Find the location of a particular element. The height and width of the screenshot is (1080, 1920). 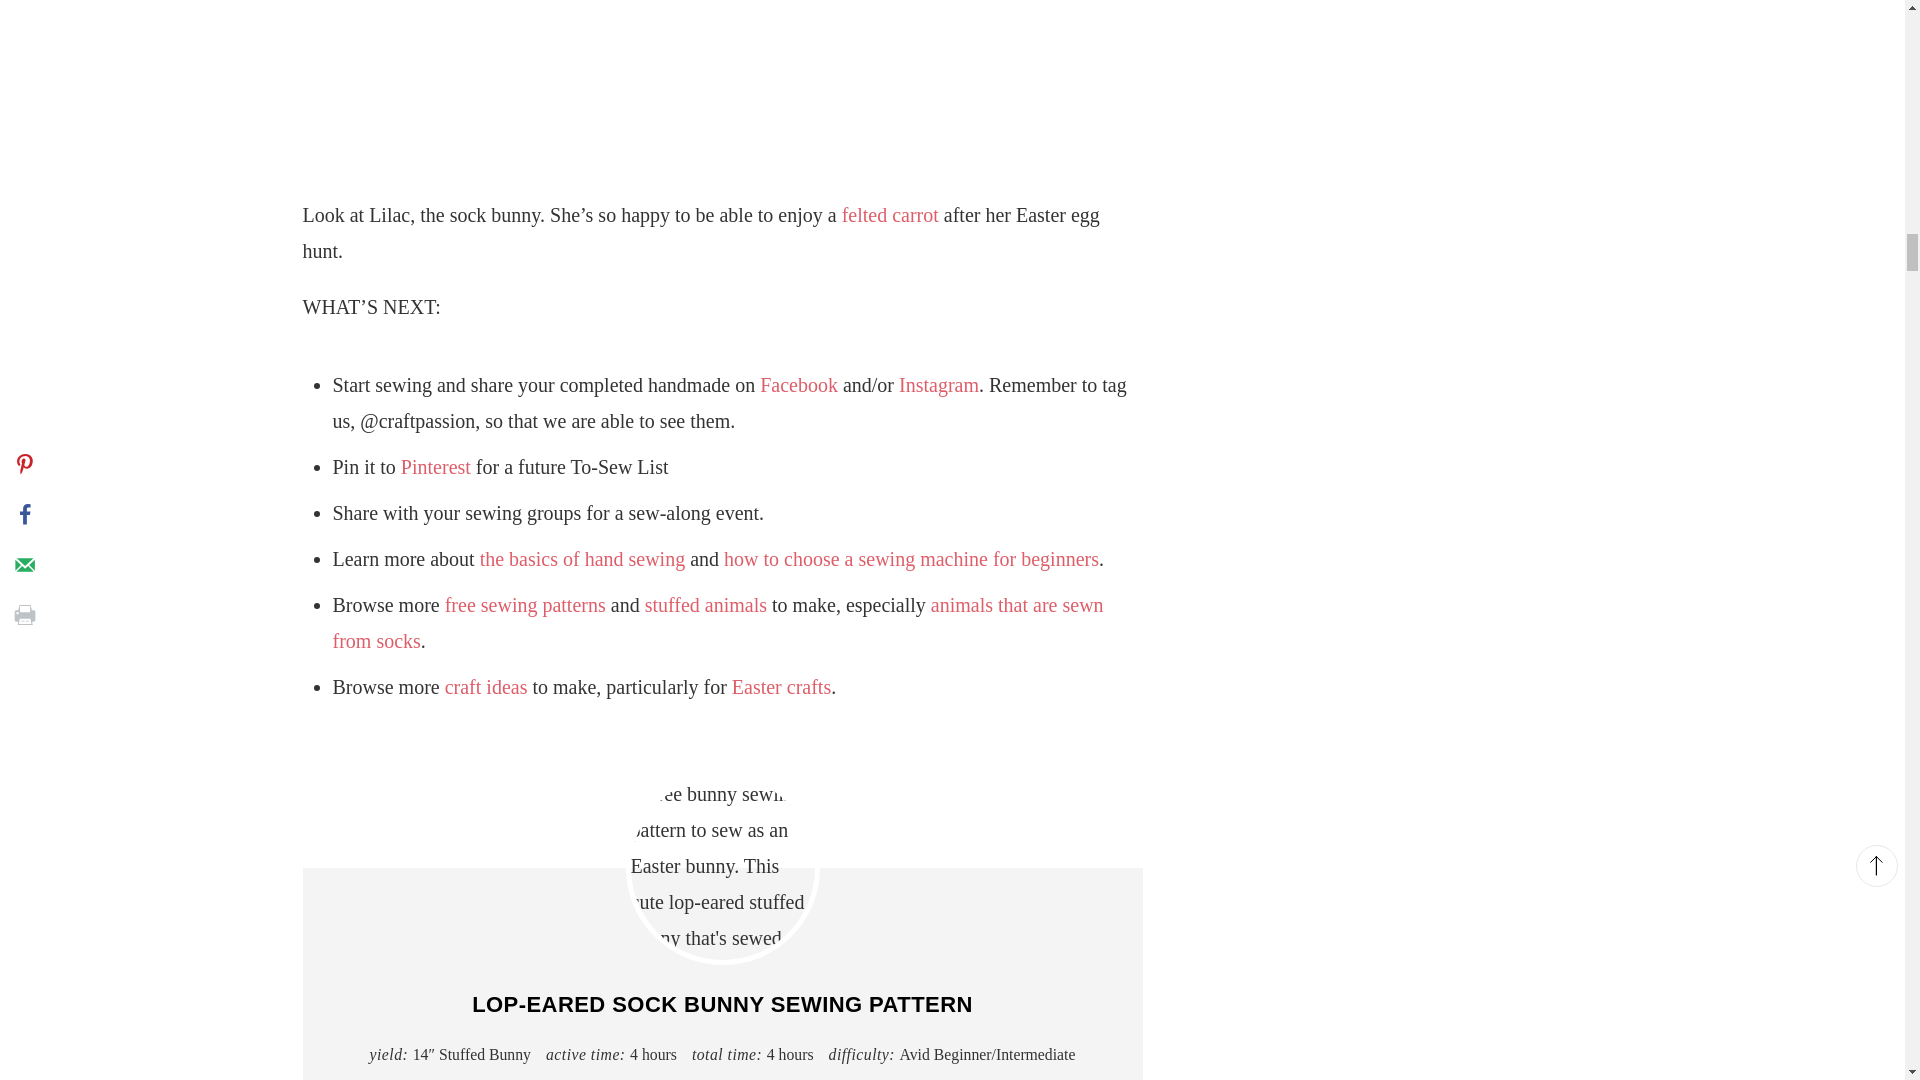

felted carrot is located at coordinates (890, 214).